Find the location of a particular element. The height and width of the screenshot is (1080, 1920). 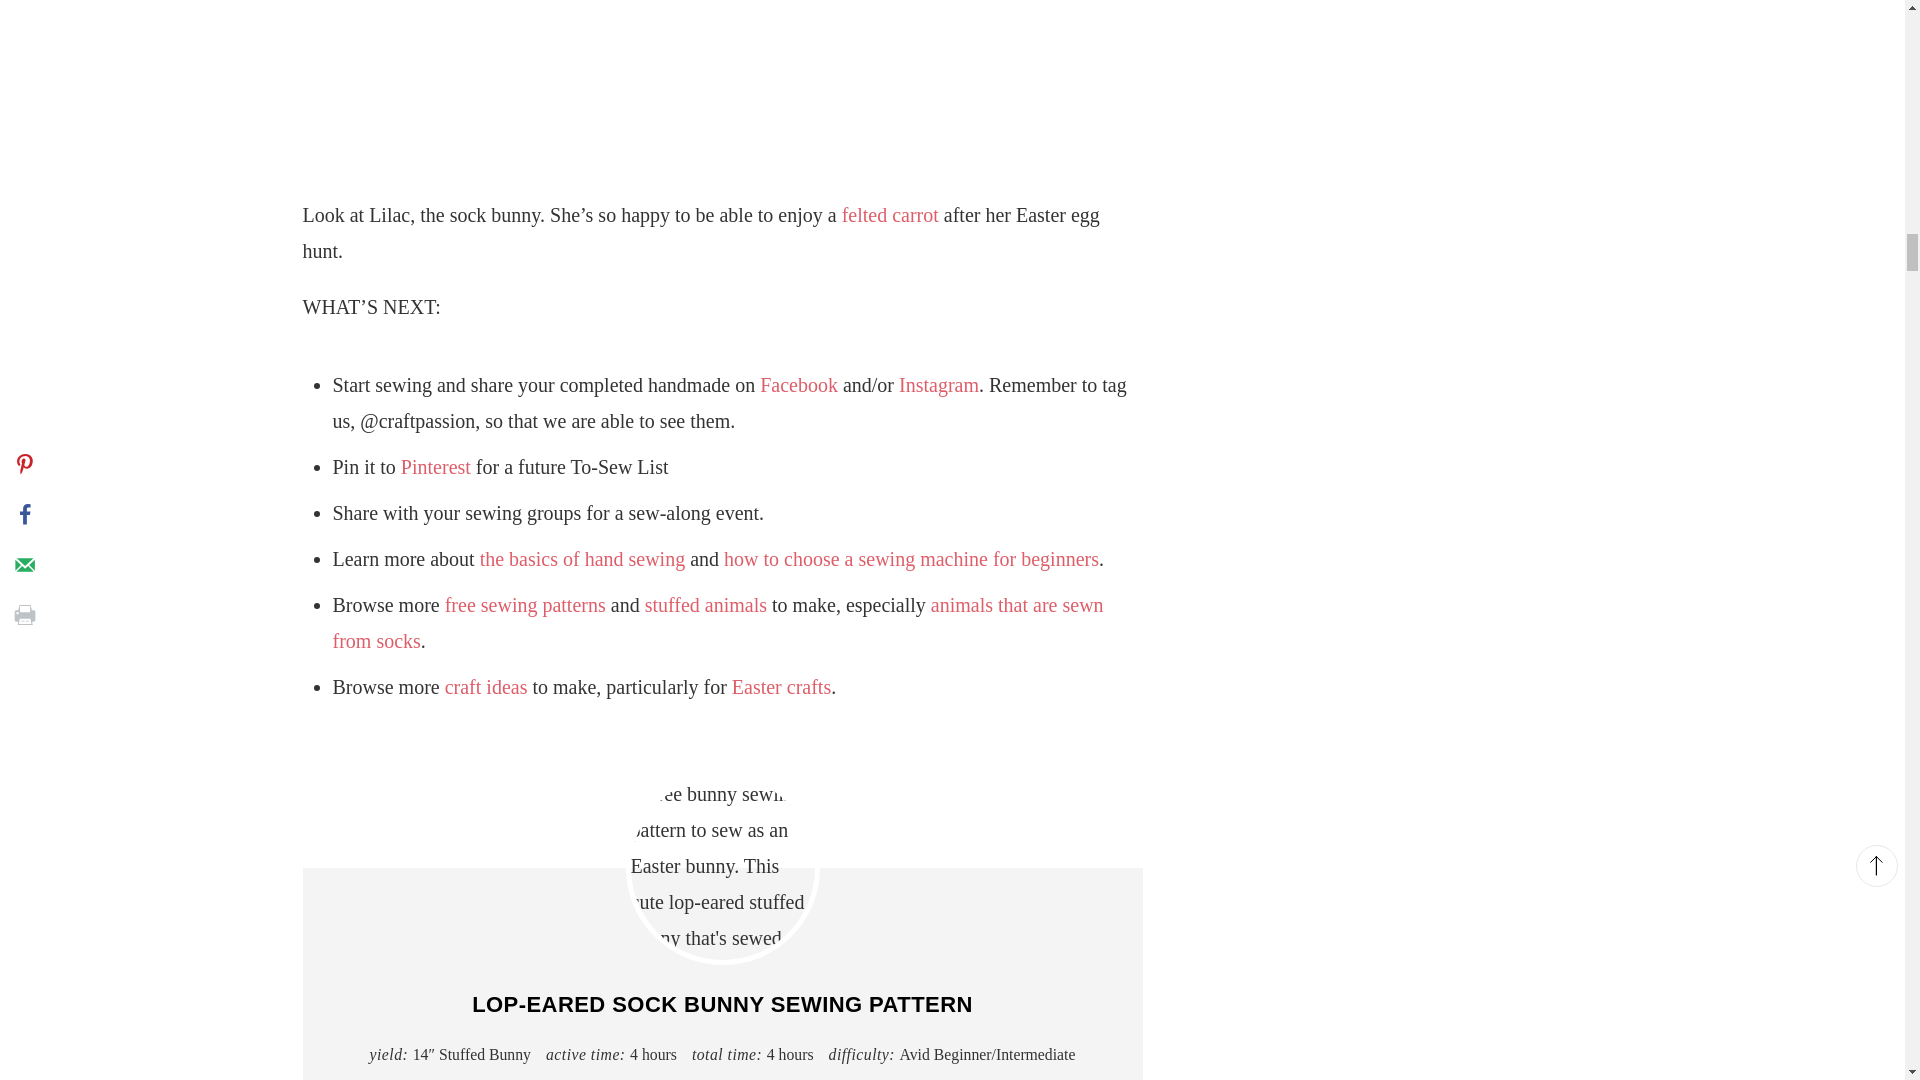

felted carrot is located at coordinates (890, 214).